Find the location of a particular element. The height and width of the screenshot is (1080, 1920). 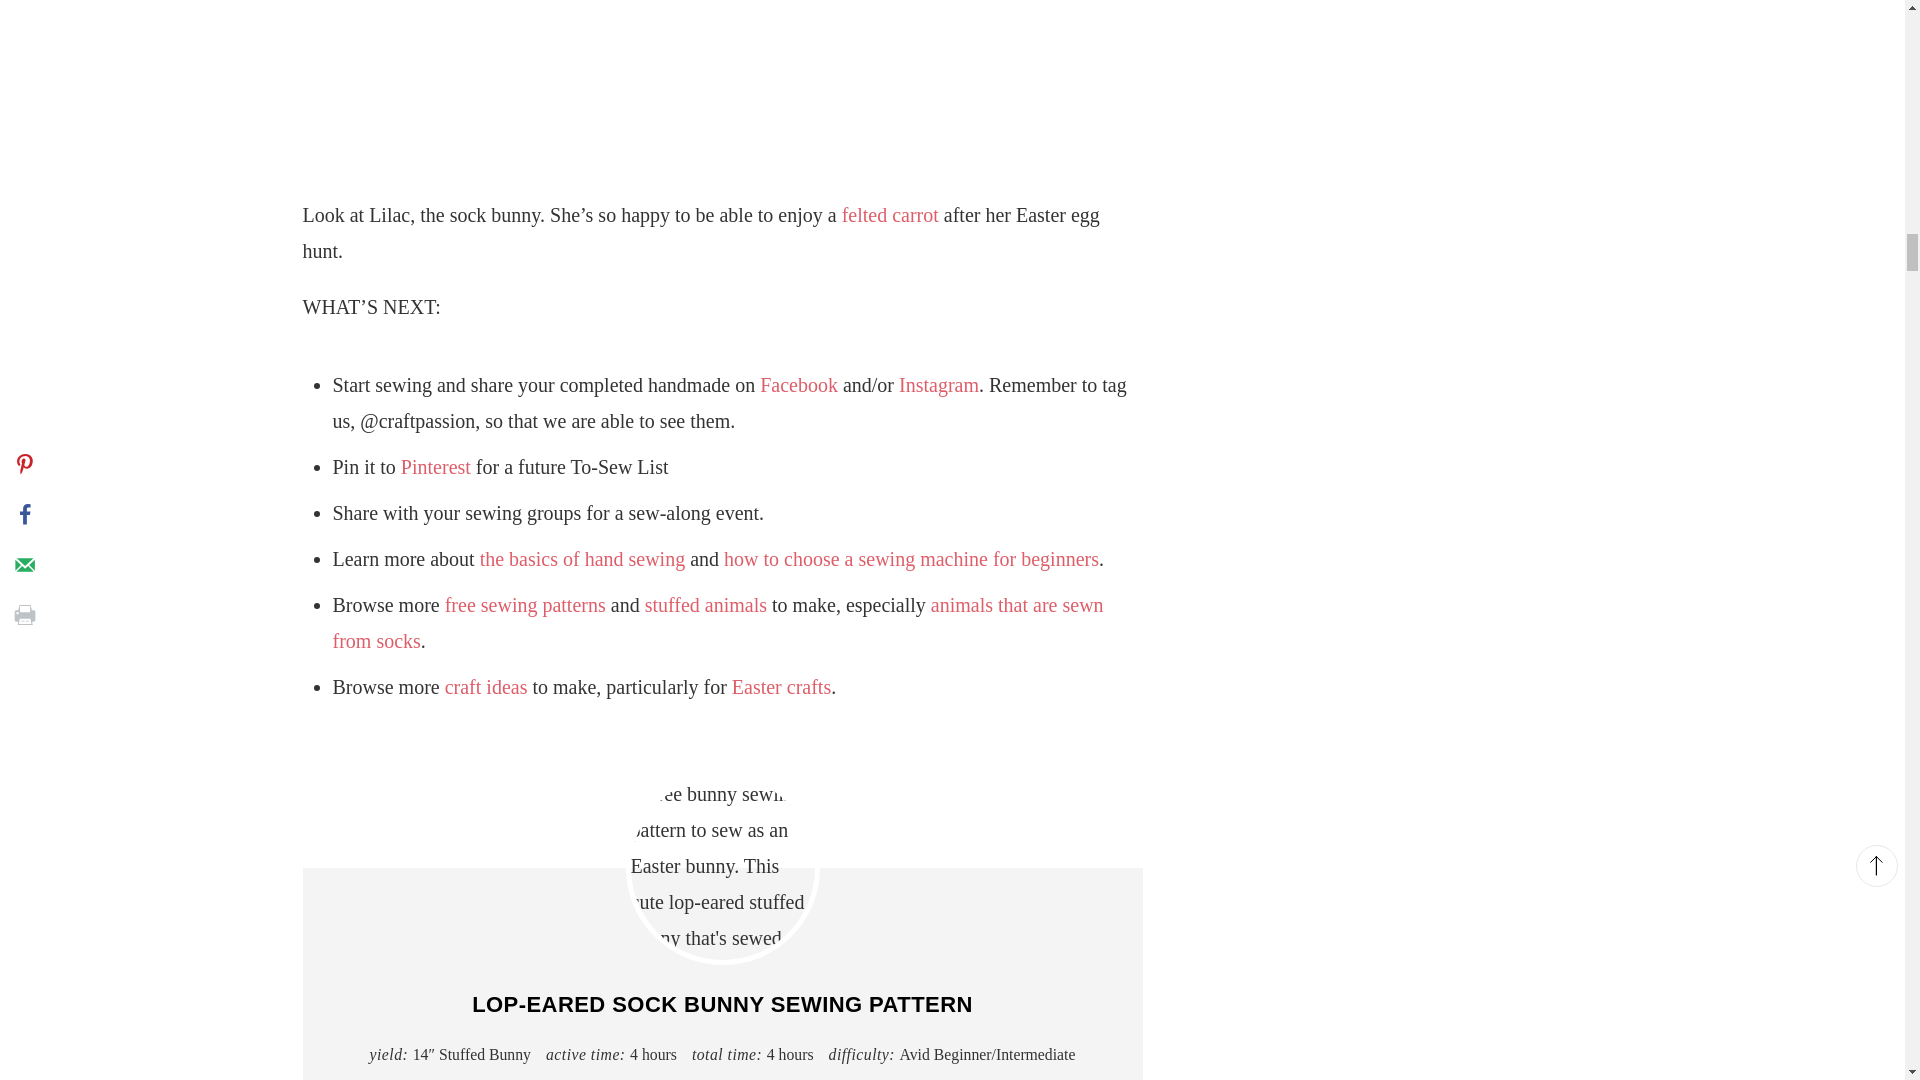

felted carrot is located at coordinates (890, 214).